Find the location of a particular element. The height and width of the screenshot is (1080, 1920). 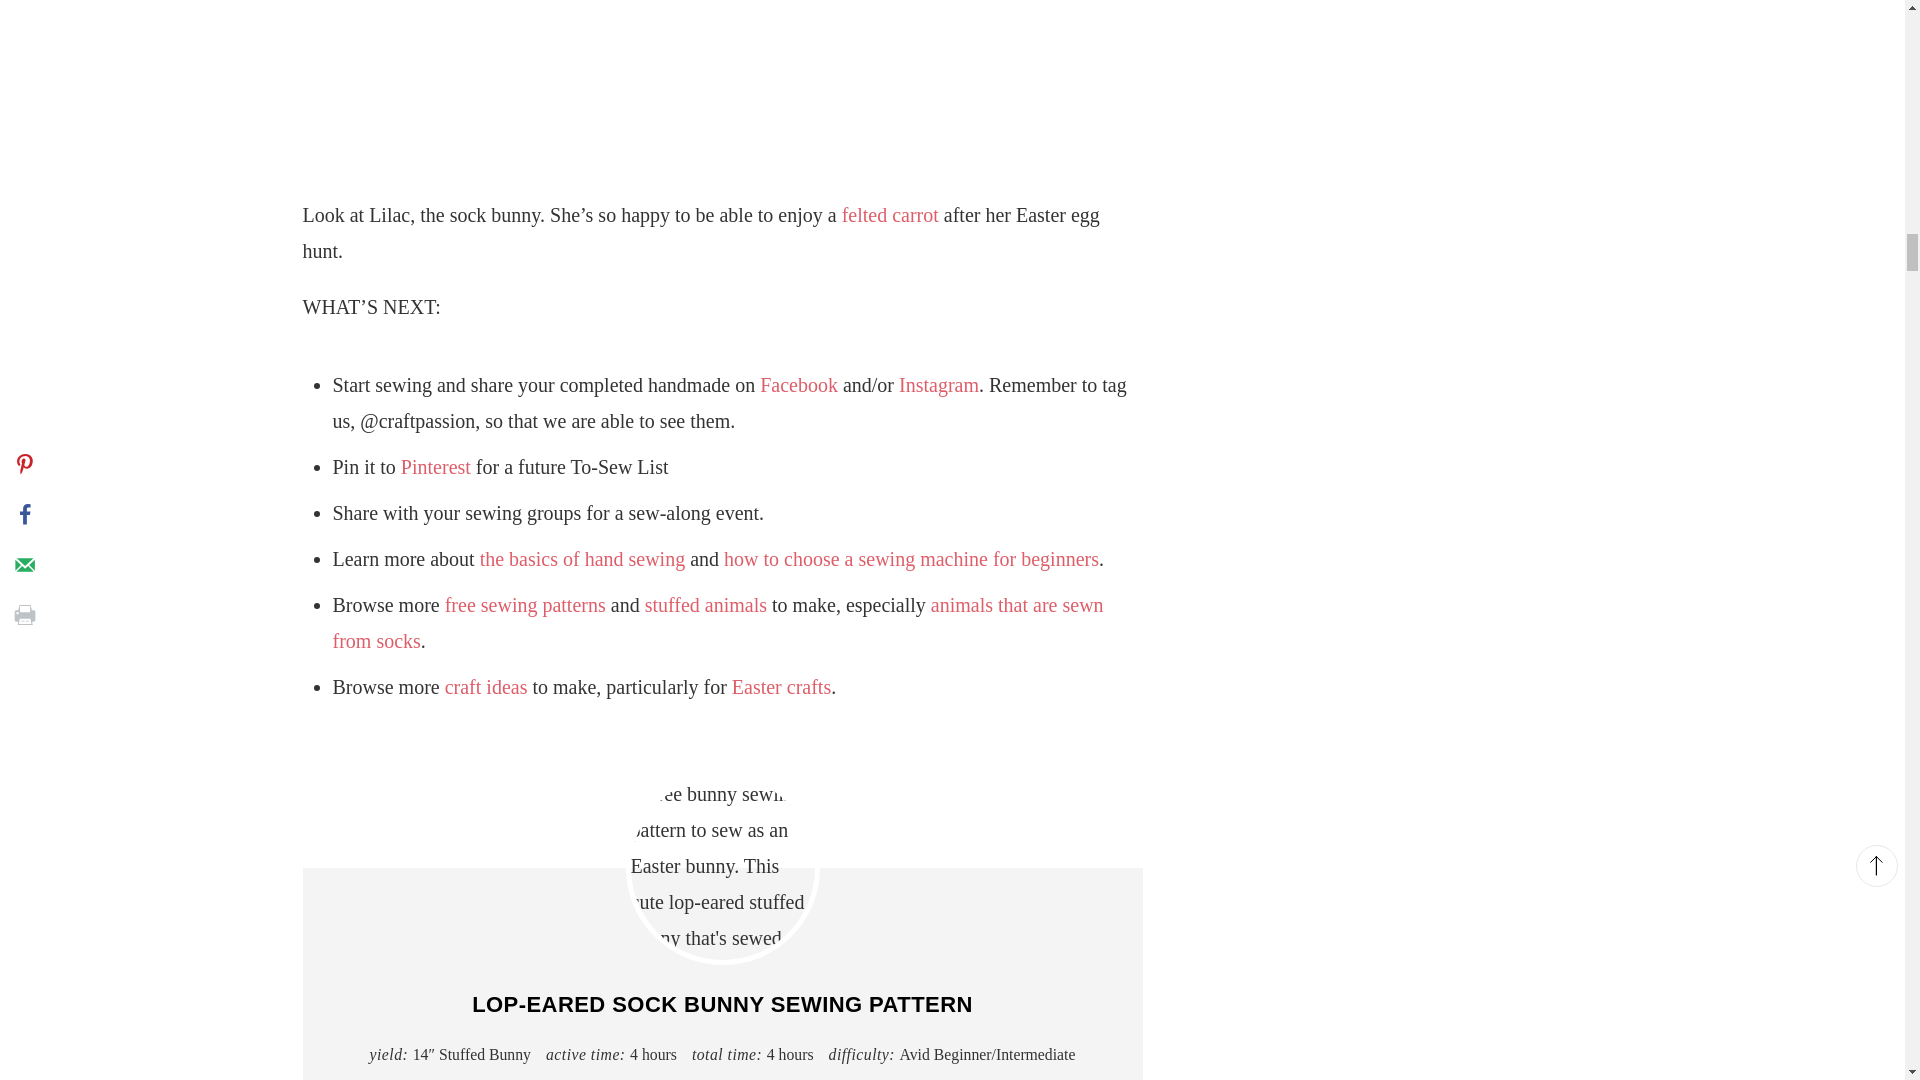

felted carrot is located at coordinates (890, 214).